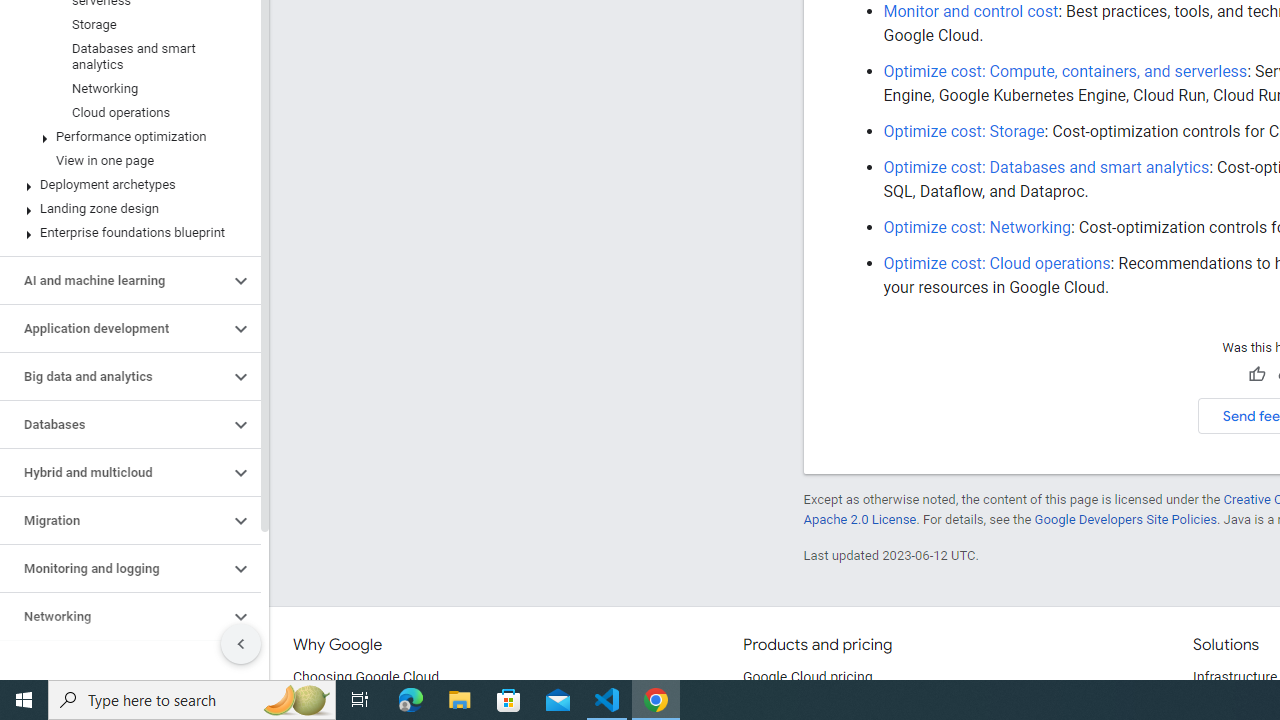 The width and height of the screenshot is (1280, 720). Describe the element at coordinates (126, 232) in the screenshot. I see `Enterprise foundations blueprint` at that location.